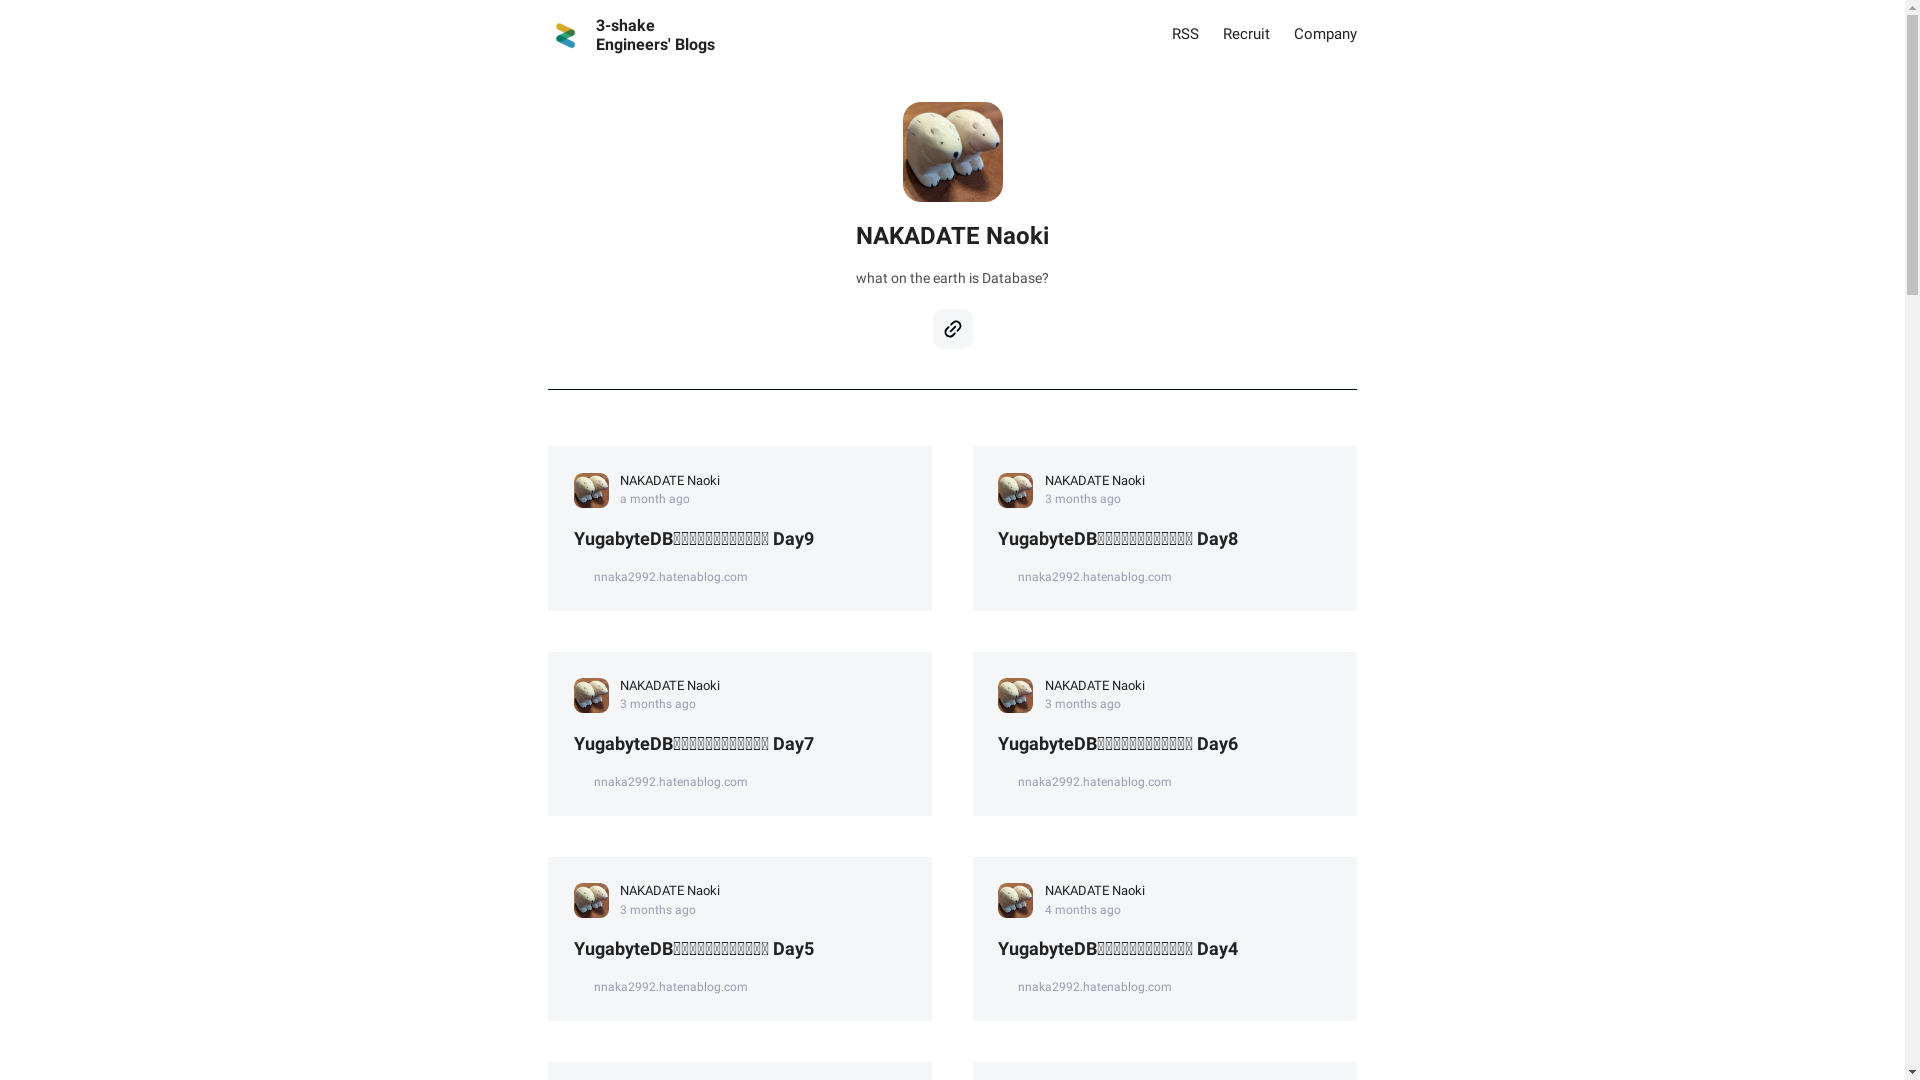 Image resolution: width=1920 pixels, height=1080 pixels. Describe the element at coordinates (740, 683) in the screenshot. I see `NAKADATE Naoki
3 months ago` at that location.